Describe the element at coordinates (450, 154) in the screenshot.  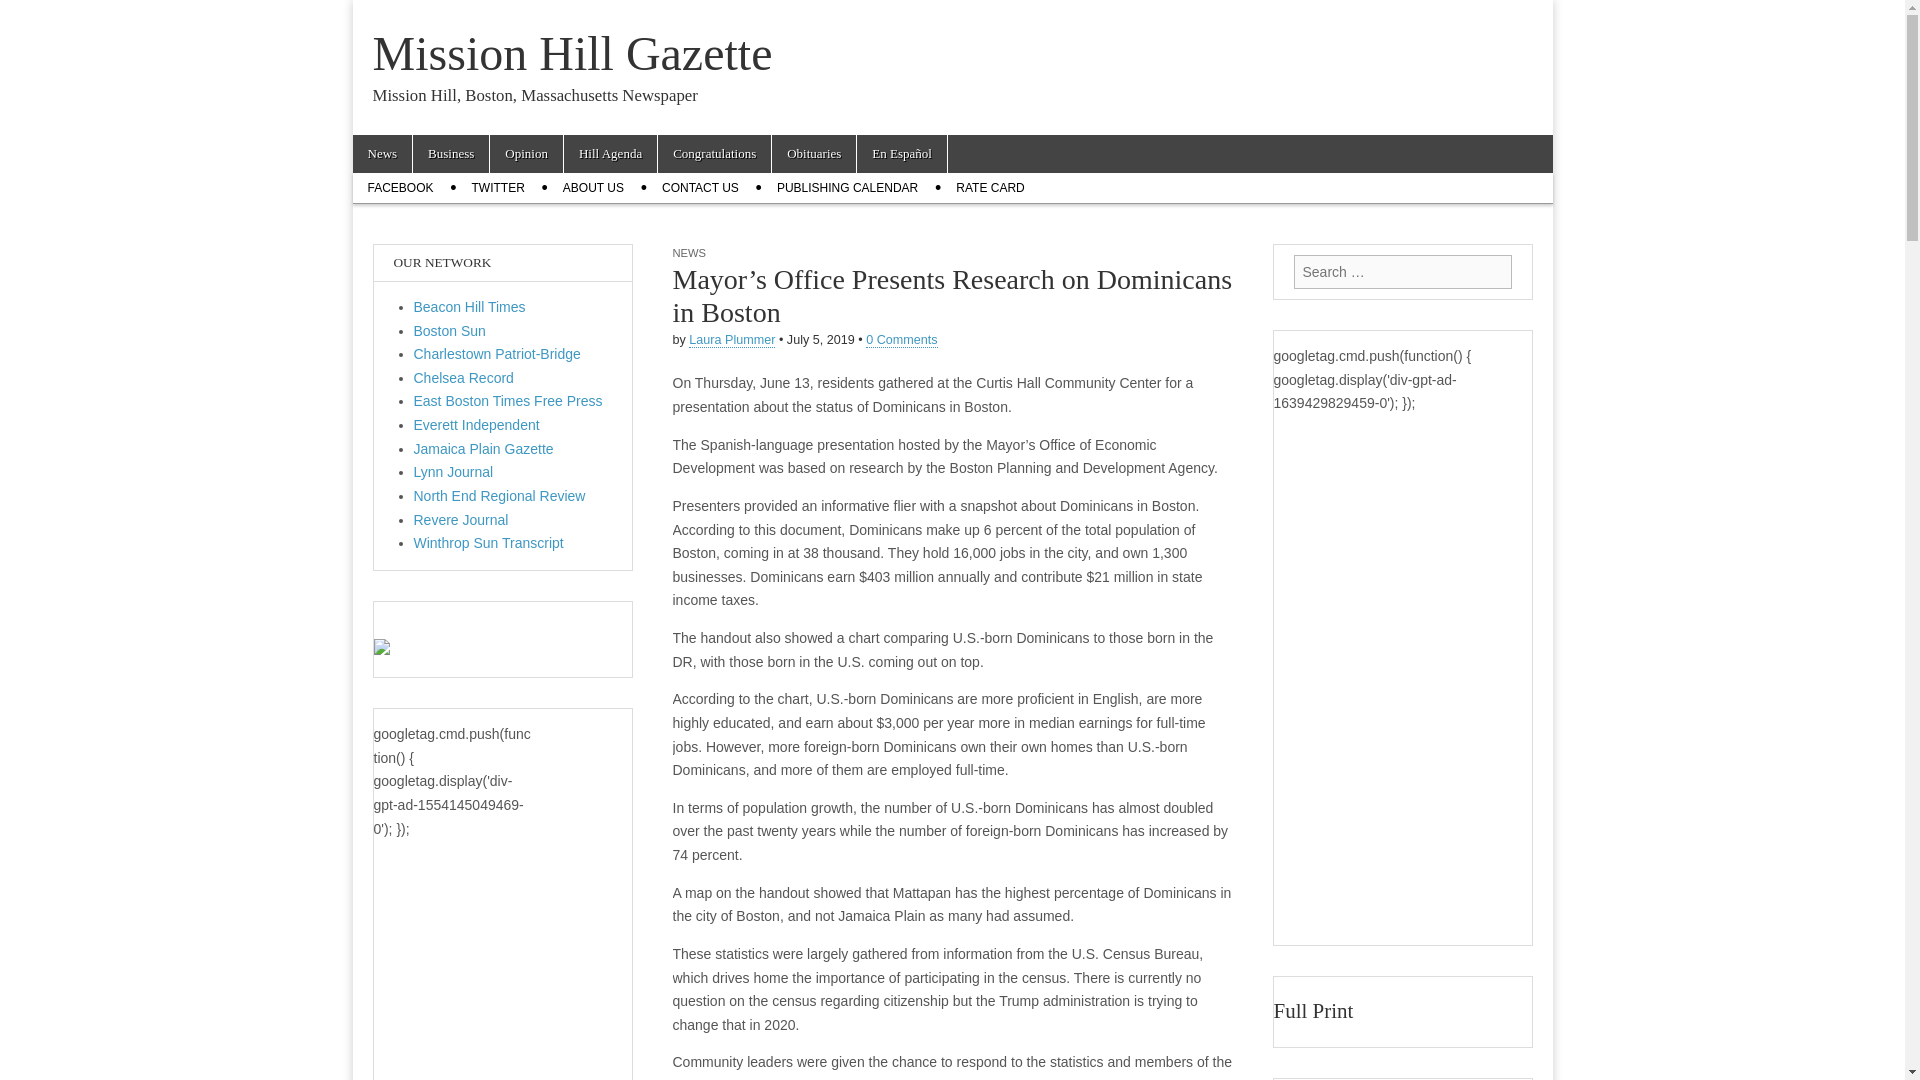
I see `Business` at that location.